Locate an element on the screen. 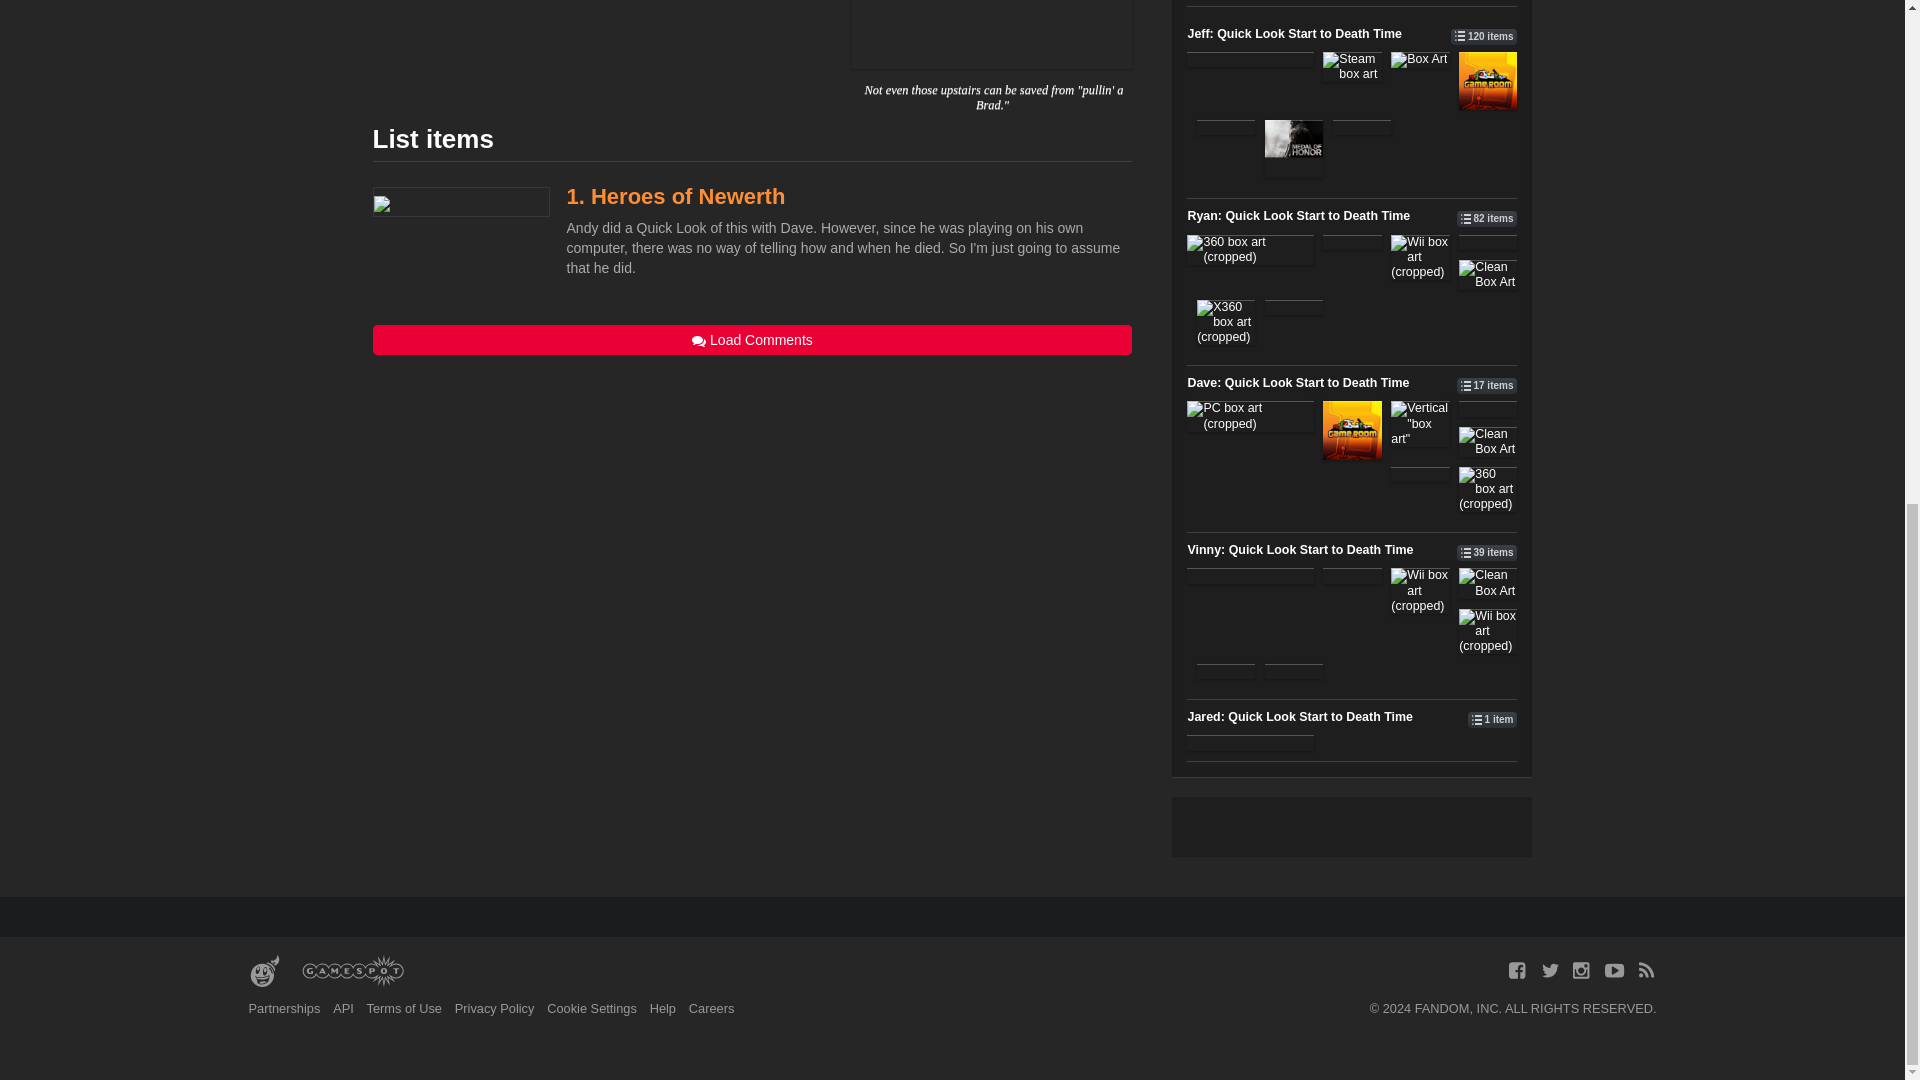 The height and width of the screenshot is (1080, 1920). Giant Bomb is located at coordinates (264, 972).